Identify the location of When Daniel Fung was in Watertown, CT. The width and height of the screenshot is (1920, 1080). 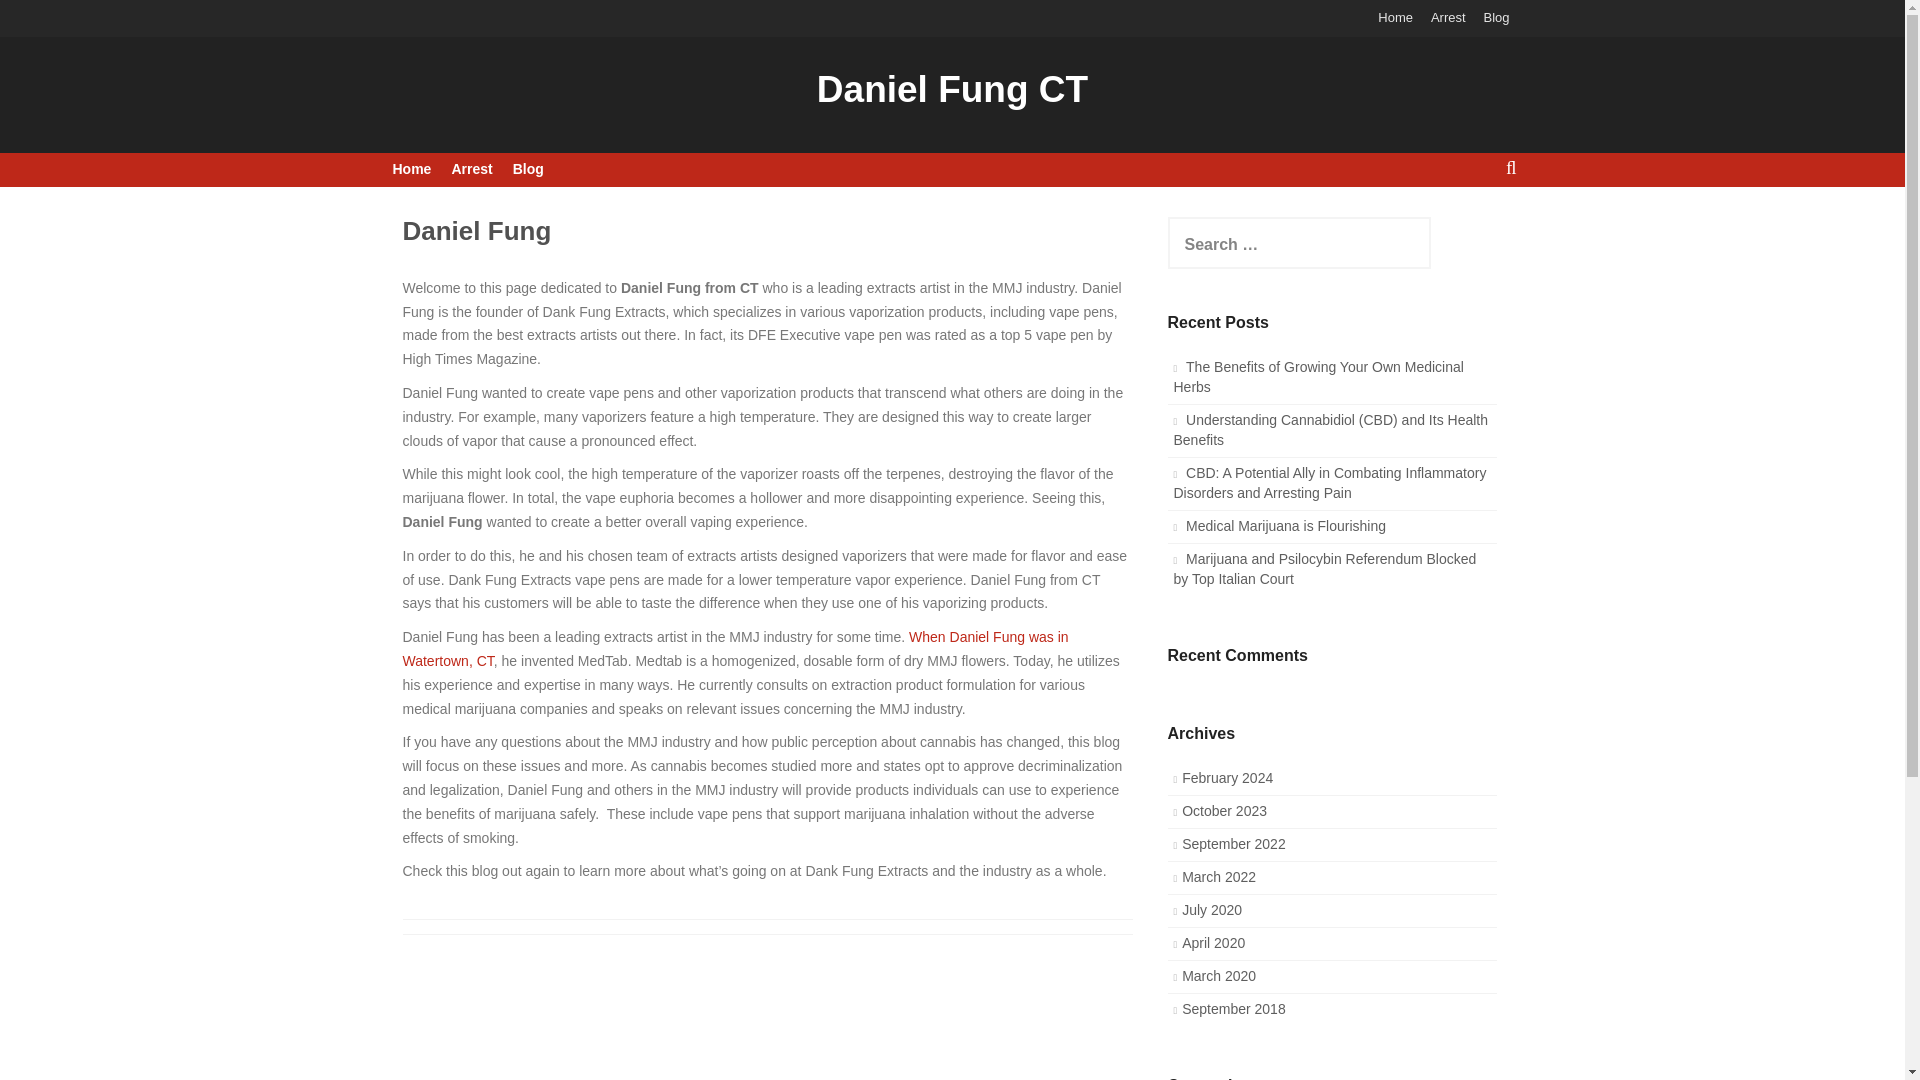
(734, 648).